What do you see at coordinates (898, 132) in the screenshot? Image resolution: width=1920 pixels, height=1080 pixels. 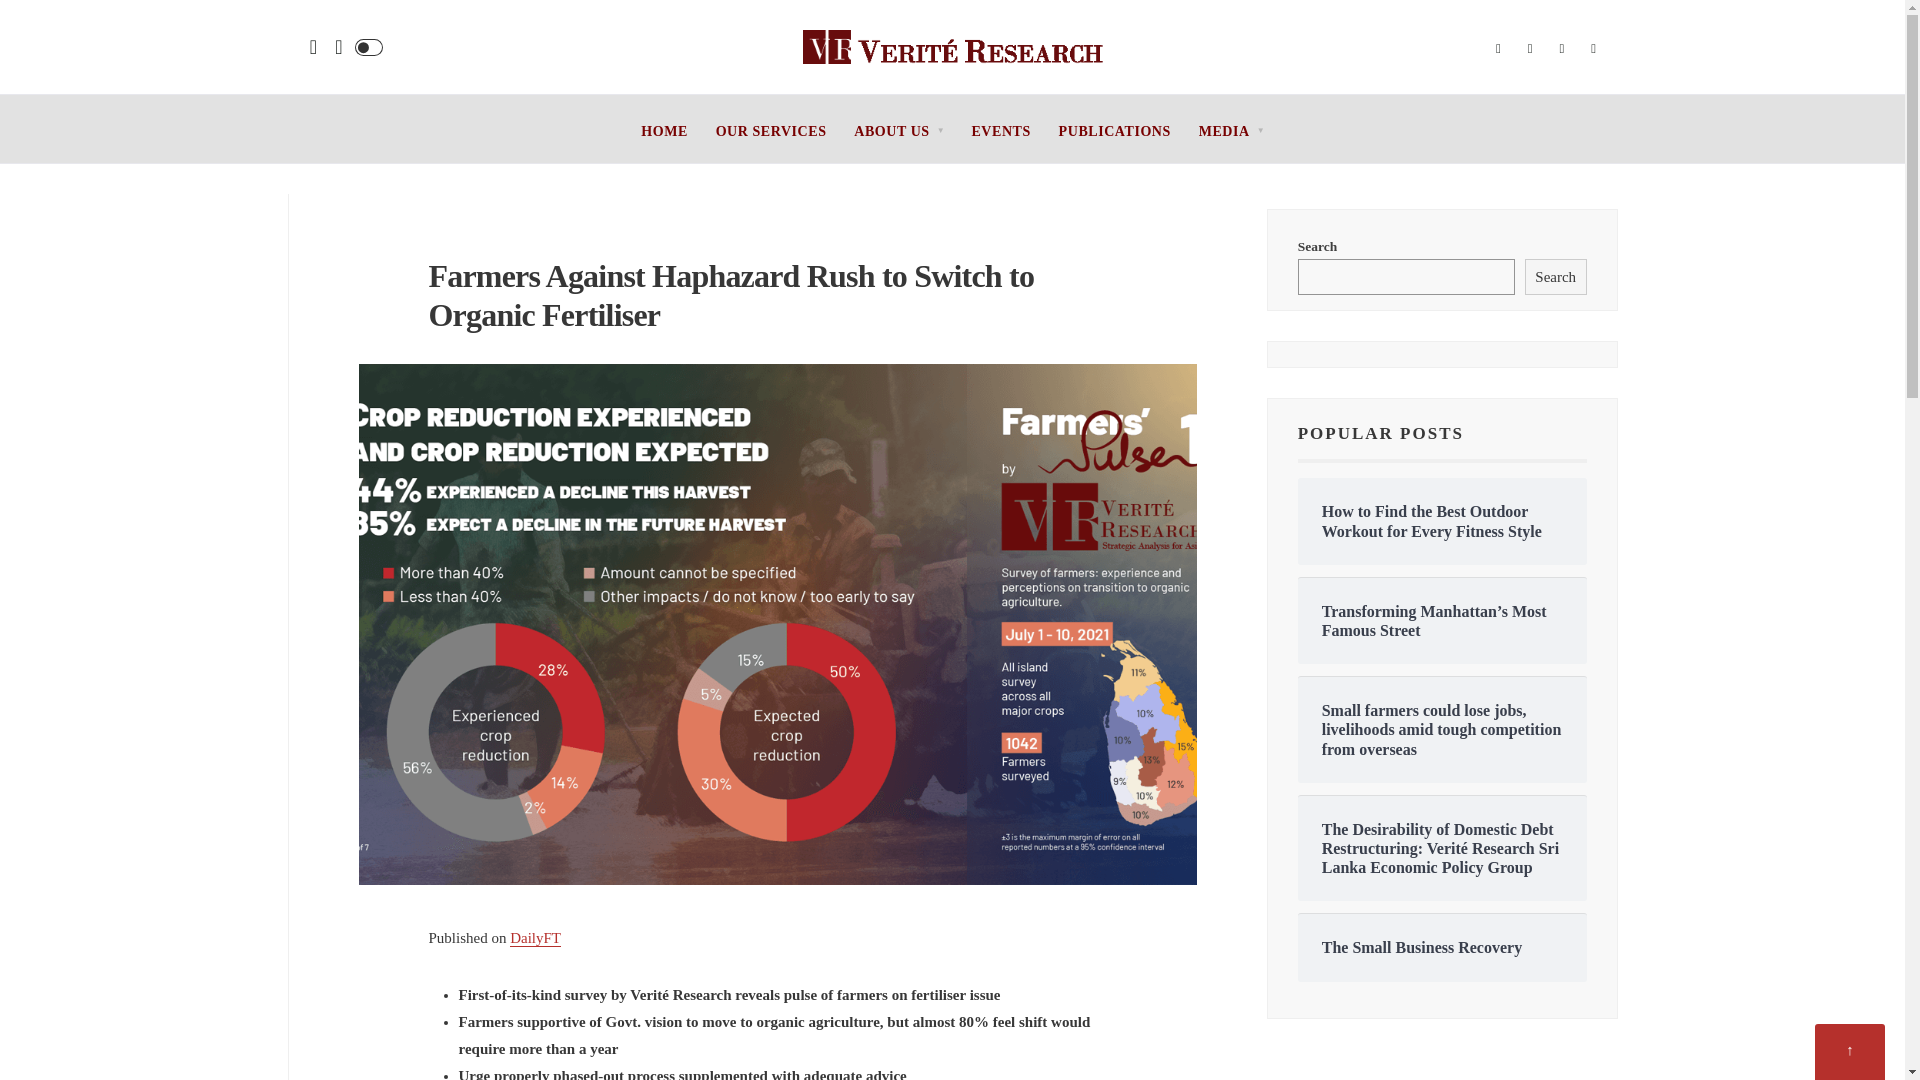 I see `ABOUT US` at bounding box center [898, 132].